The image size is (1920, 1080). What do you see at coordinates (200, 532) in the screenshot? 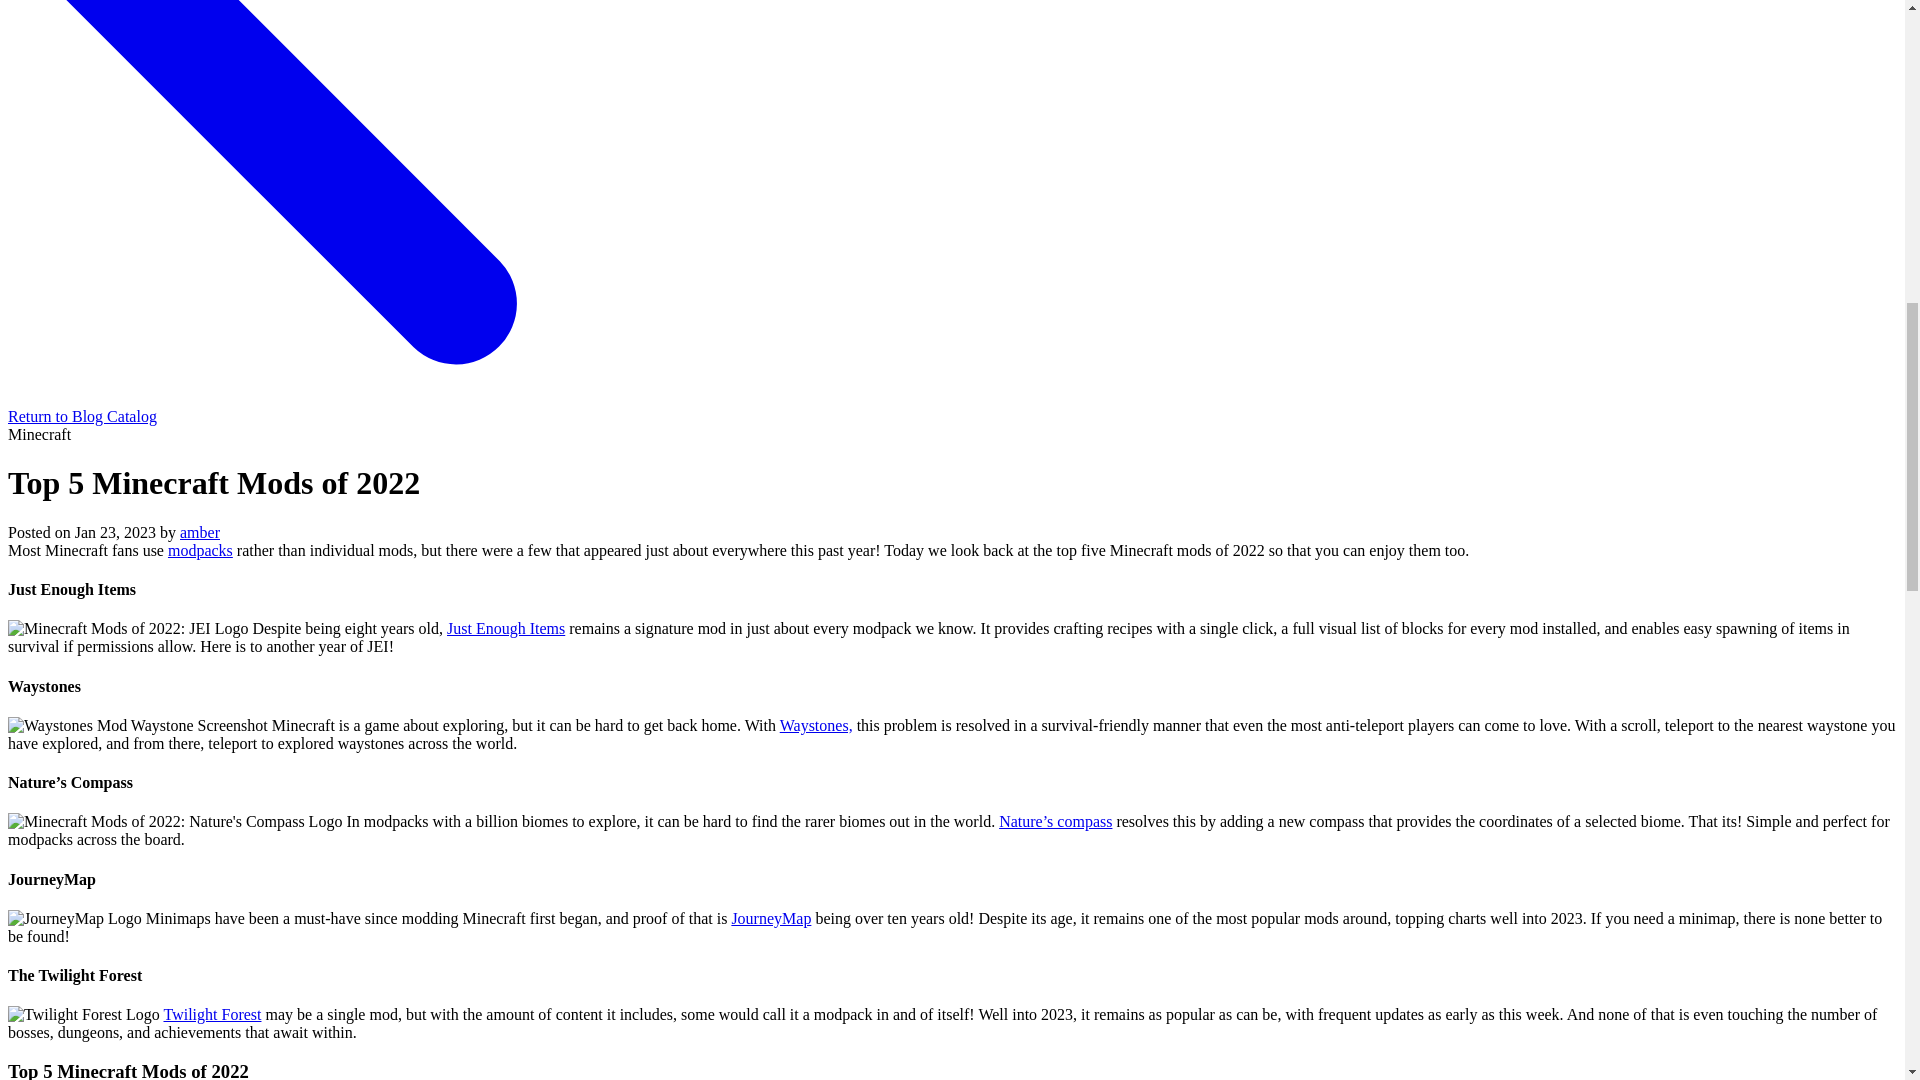
I see `amber` at bounding box center [200, 532].